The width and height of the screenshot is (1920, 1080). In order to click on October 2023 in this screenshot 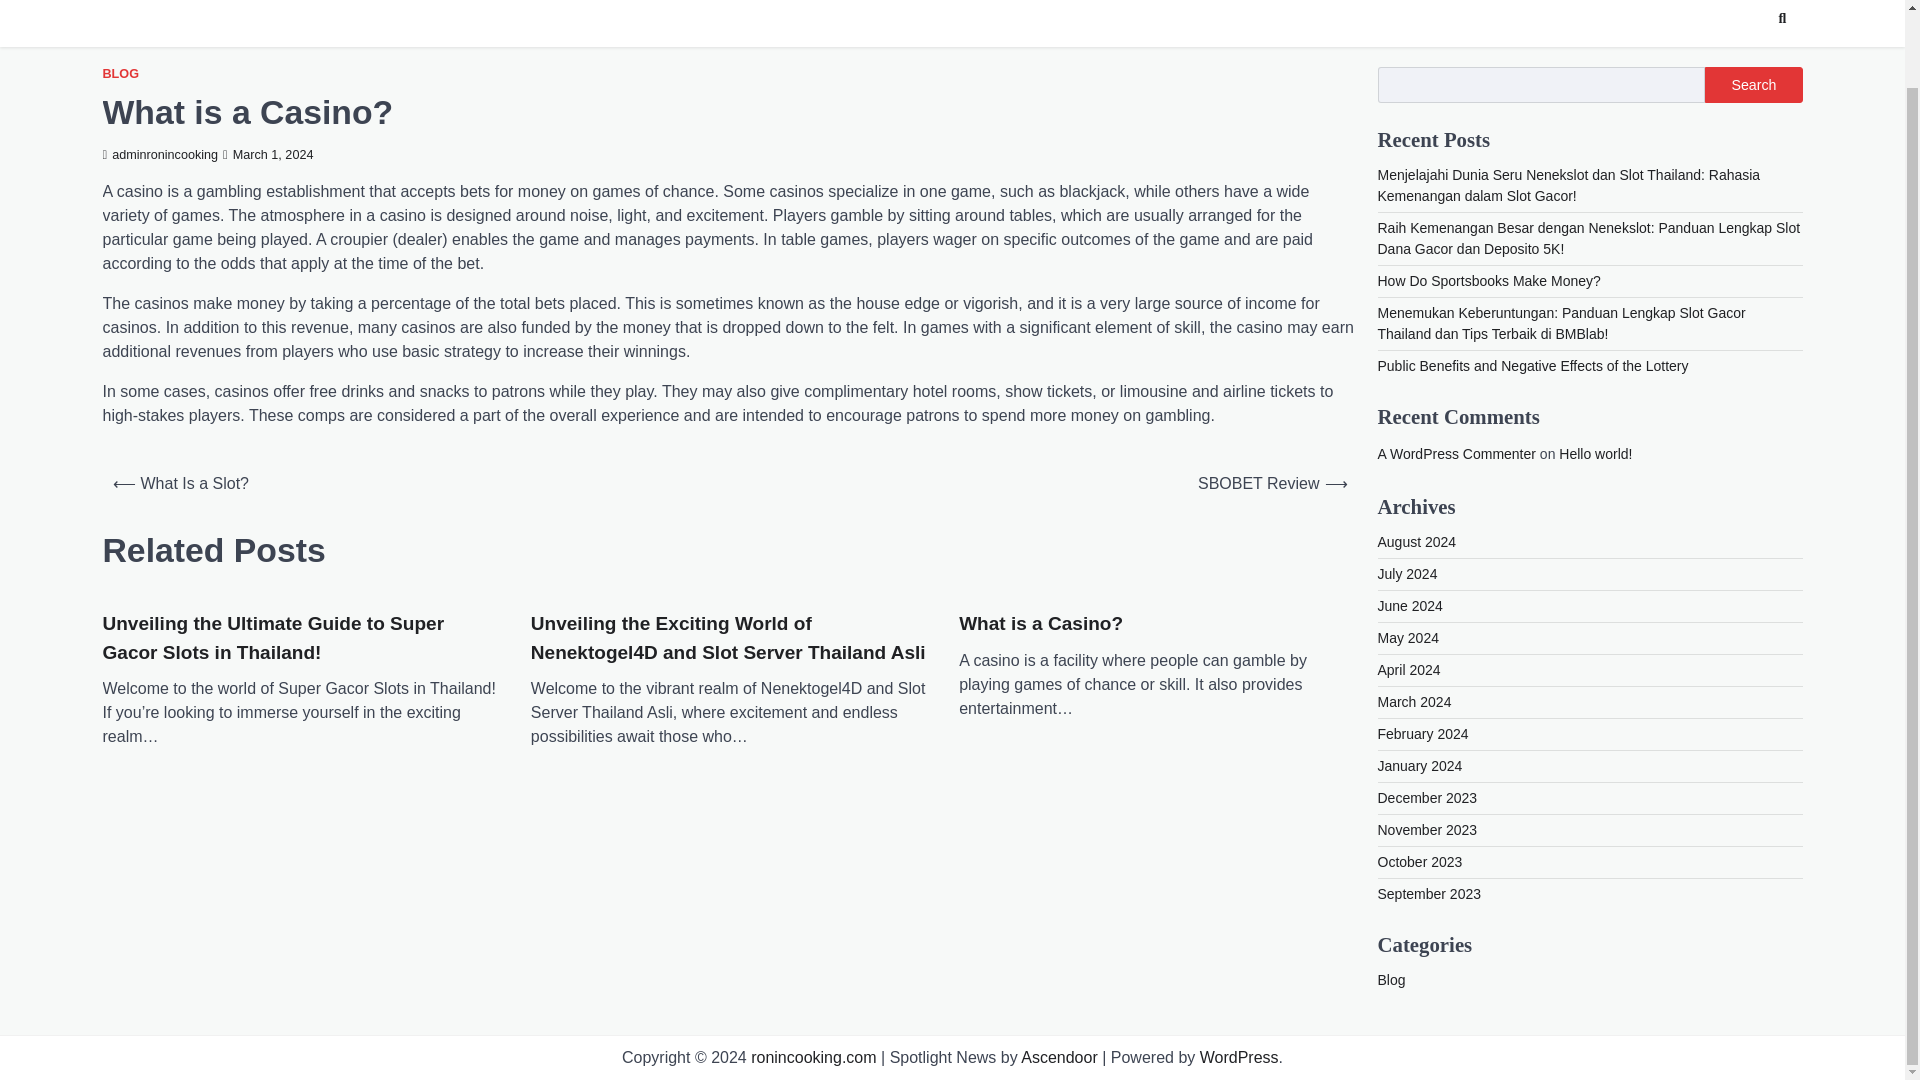, I will do `click(1420, 862)`.